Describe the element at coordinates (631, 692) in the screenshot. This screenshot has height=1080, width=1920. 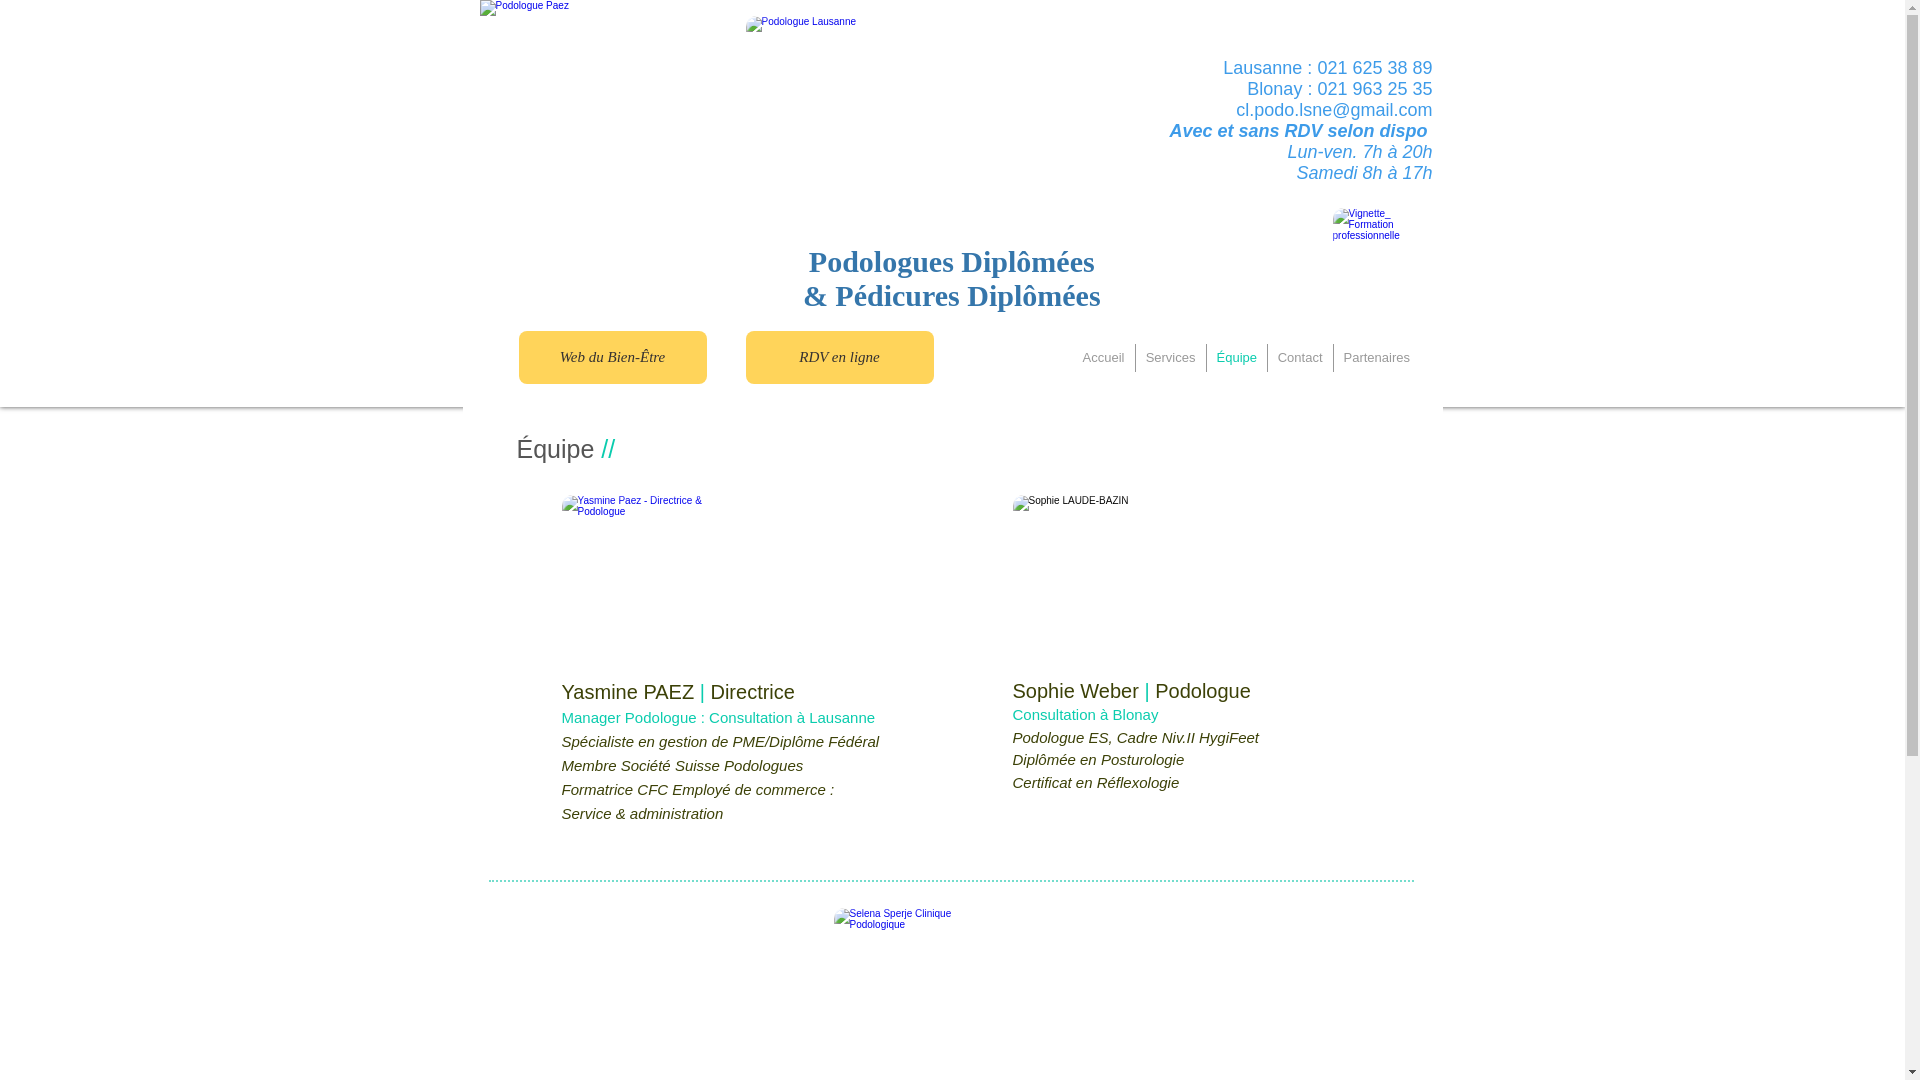
I see `Yasmine PAEZ ` at that location.